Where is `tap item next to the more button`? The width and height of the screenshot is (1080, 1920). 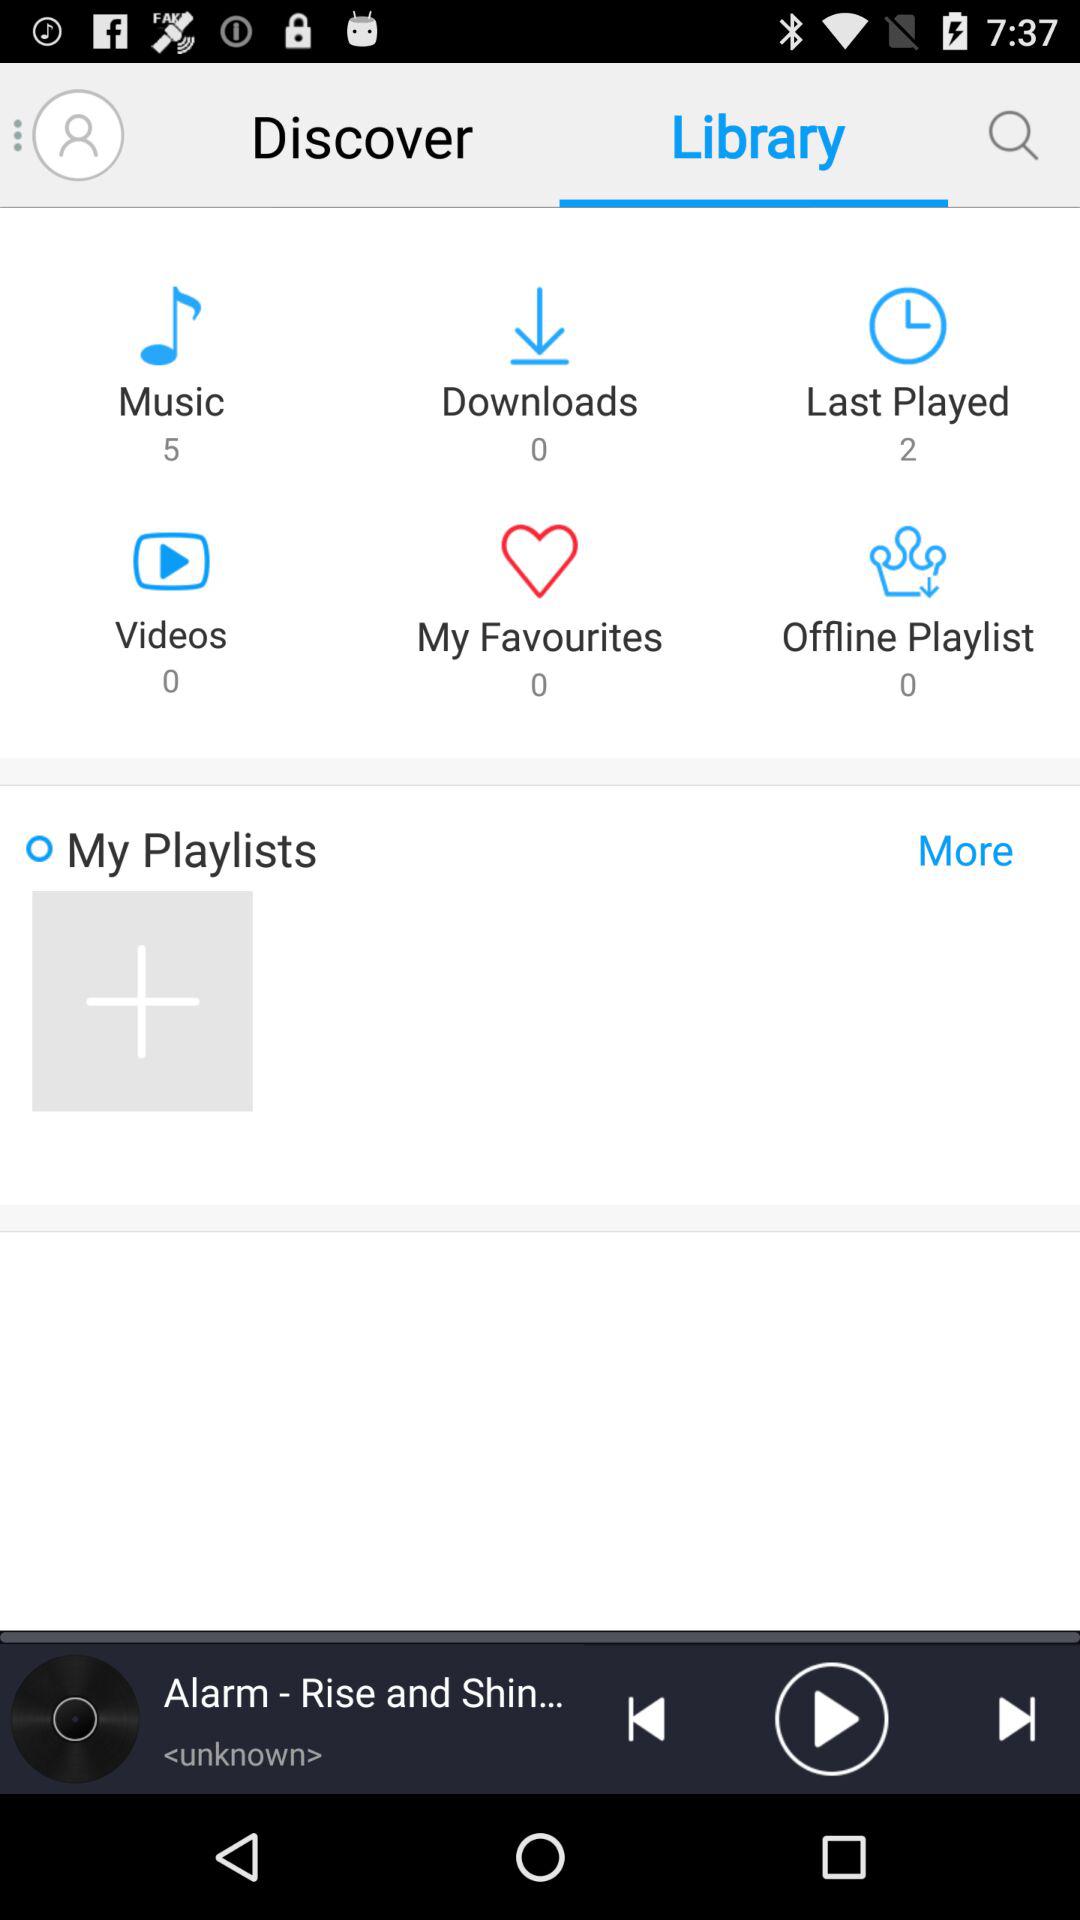
tap item next to the more button is located at coordinates (142, 1001).